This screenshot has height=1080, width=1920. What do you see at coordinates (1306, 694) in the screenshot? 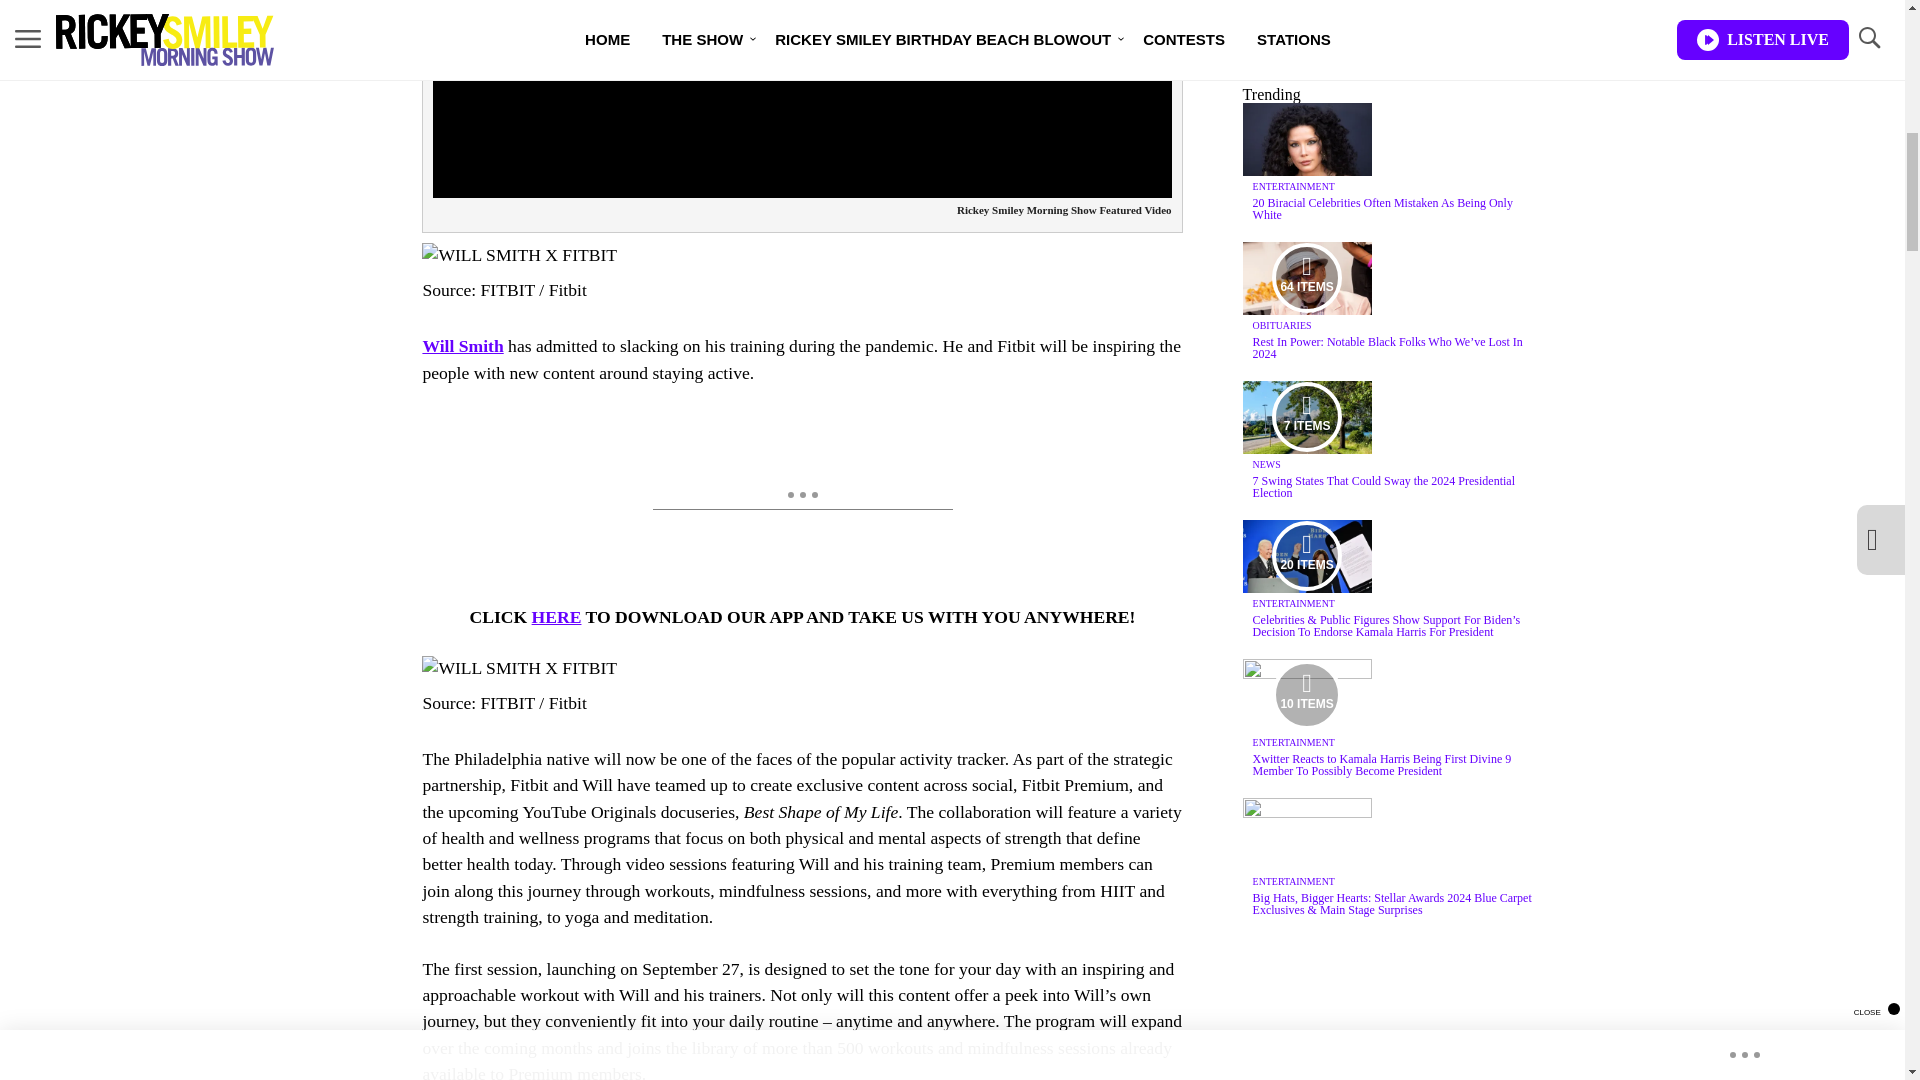
I see `Media Playlist` at bounding box center [1306, 694].